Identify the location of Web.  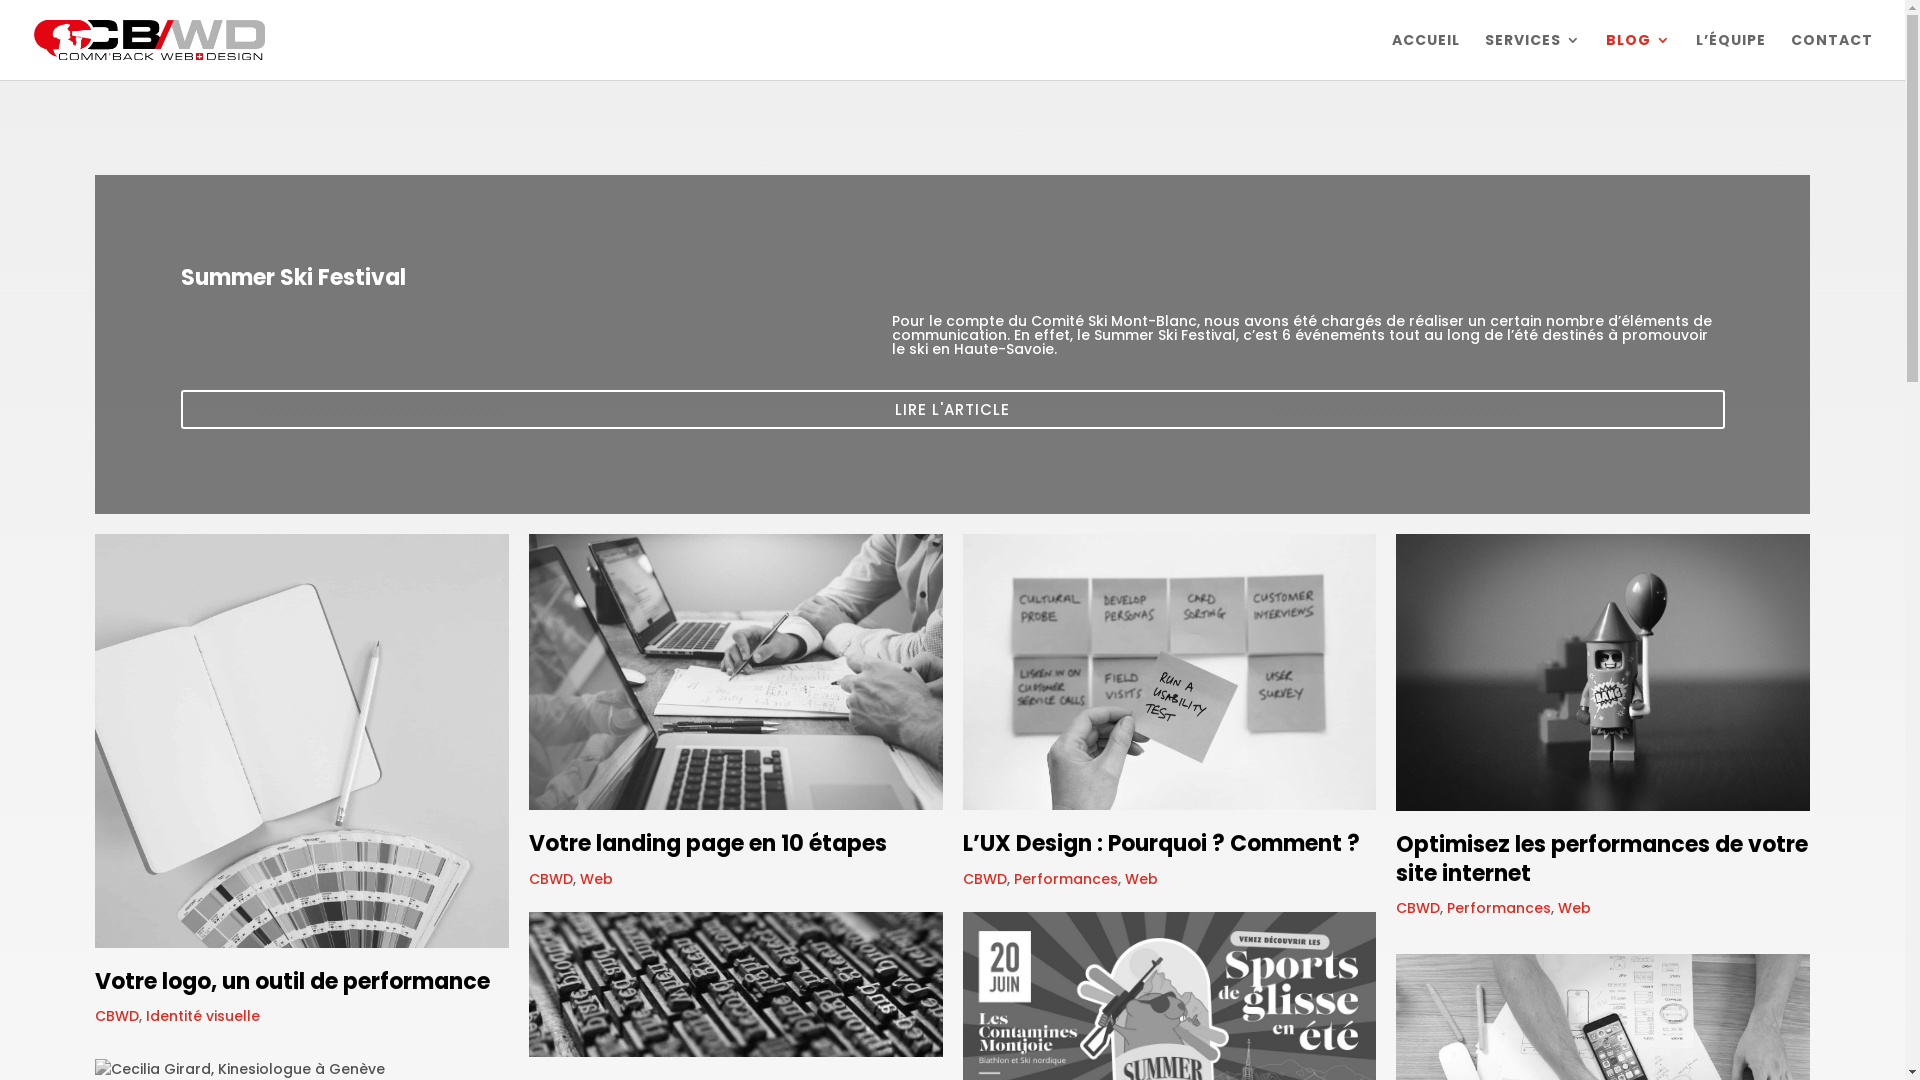
(1140, 879).